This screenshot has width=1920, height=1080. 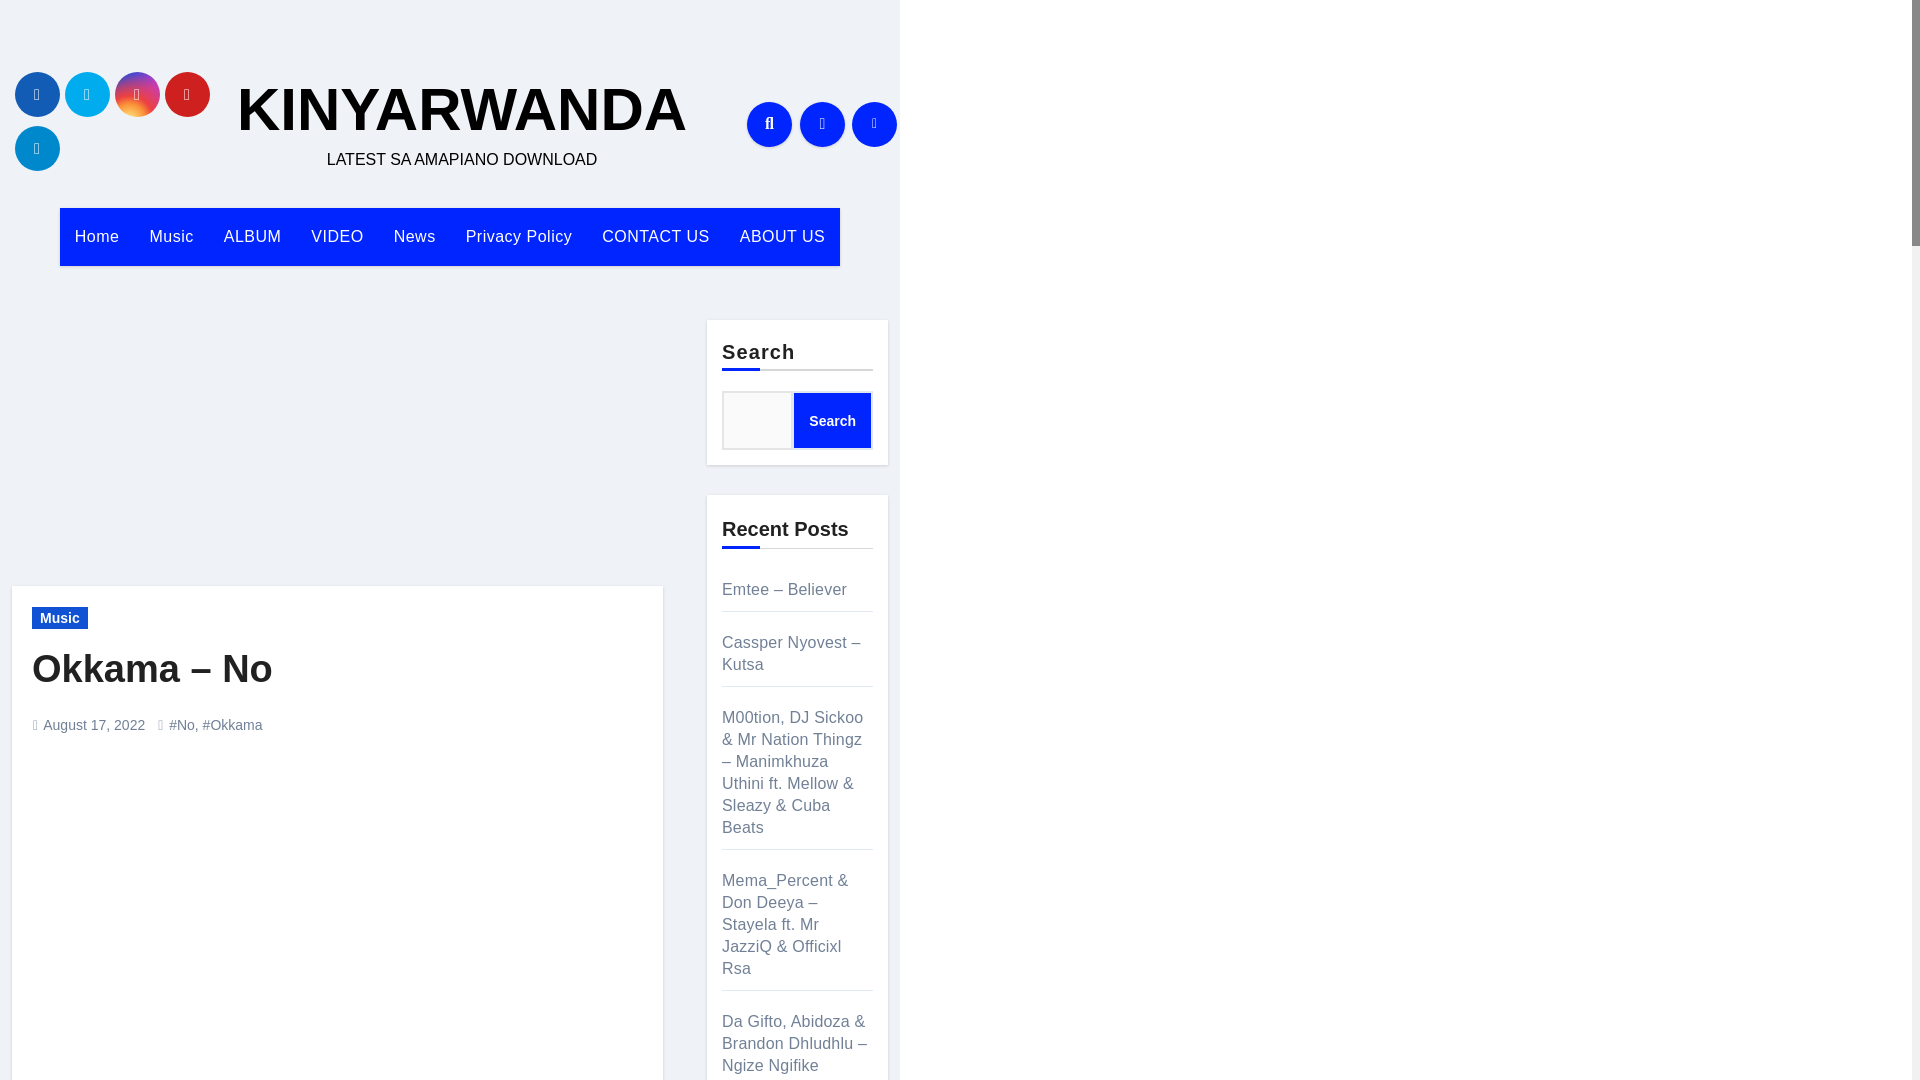 I want to click on ABOUT US, so click(x=782, y=236).